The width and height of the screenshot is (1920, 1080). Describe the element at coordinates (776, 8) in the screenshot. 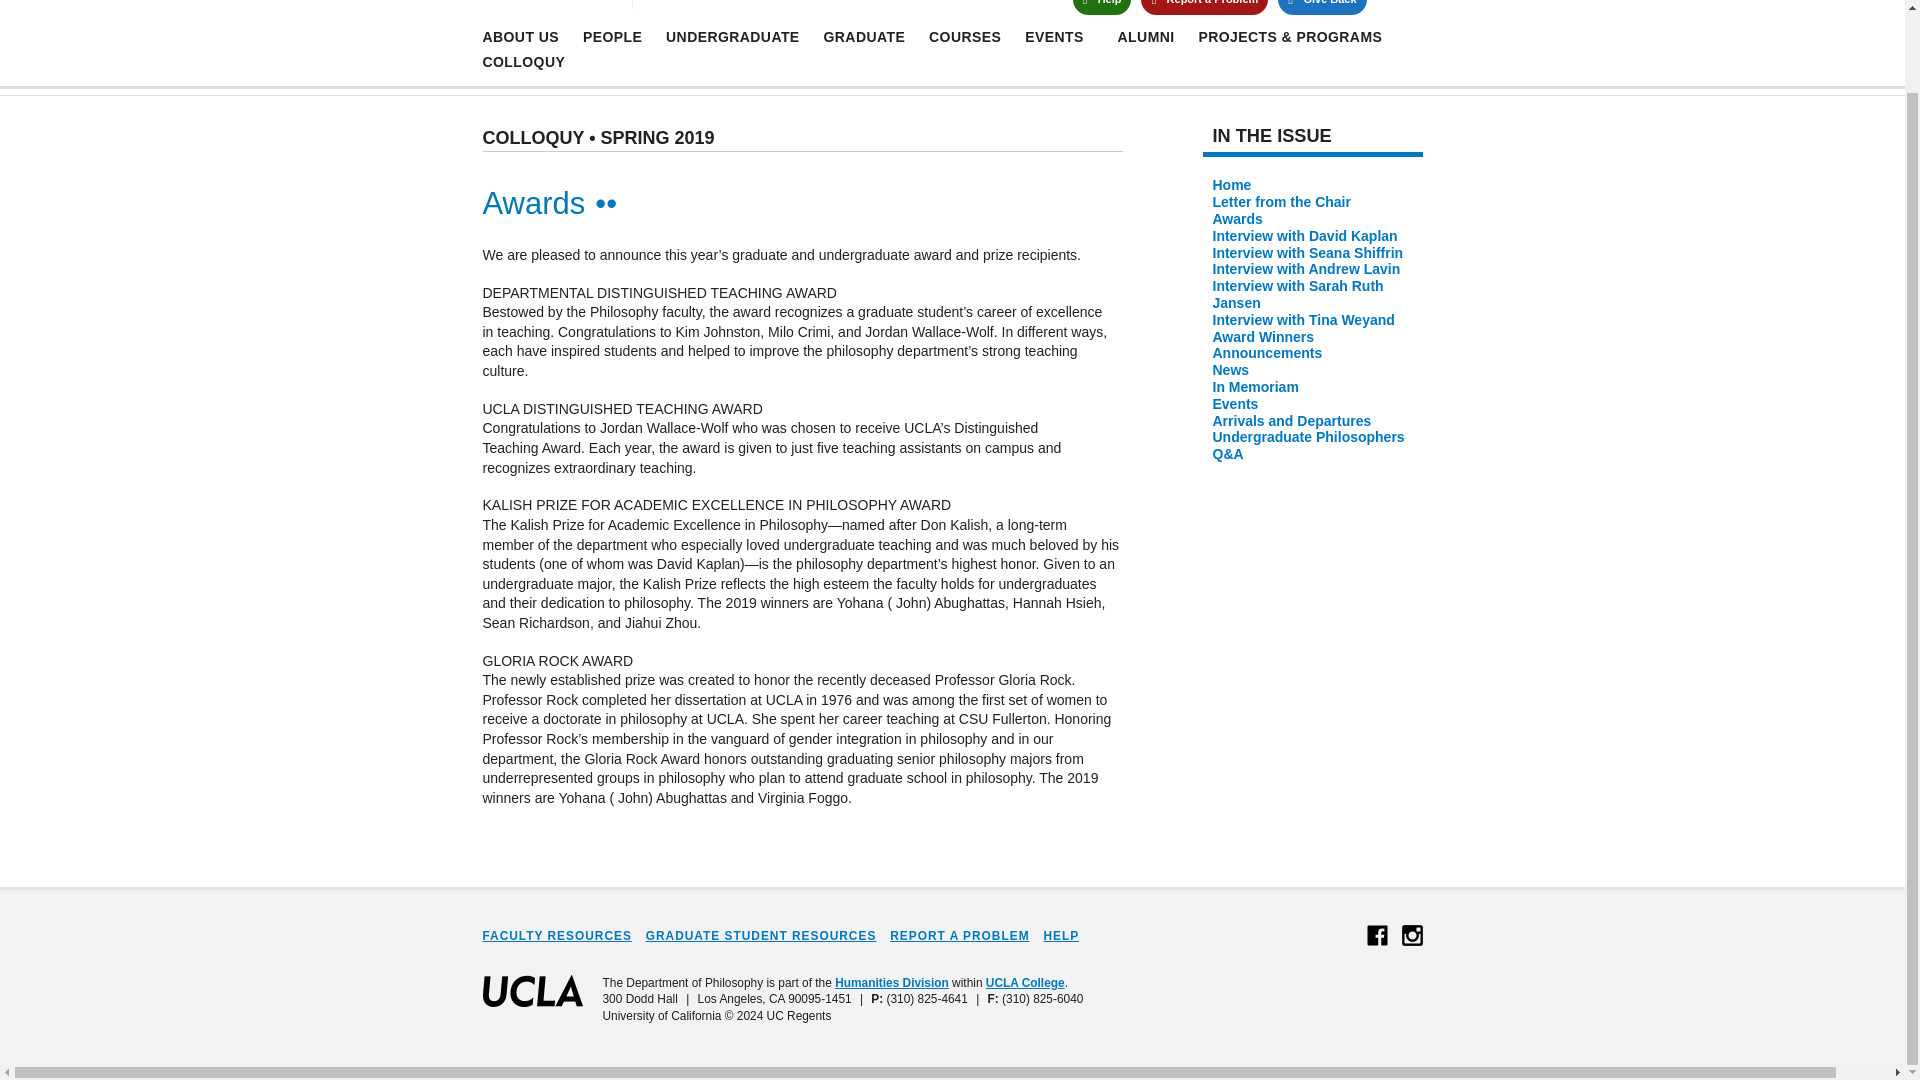

I see `ABOUT US` at that location.